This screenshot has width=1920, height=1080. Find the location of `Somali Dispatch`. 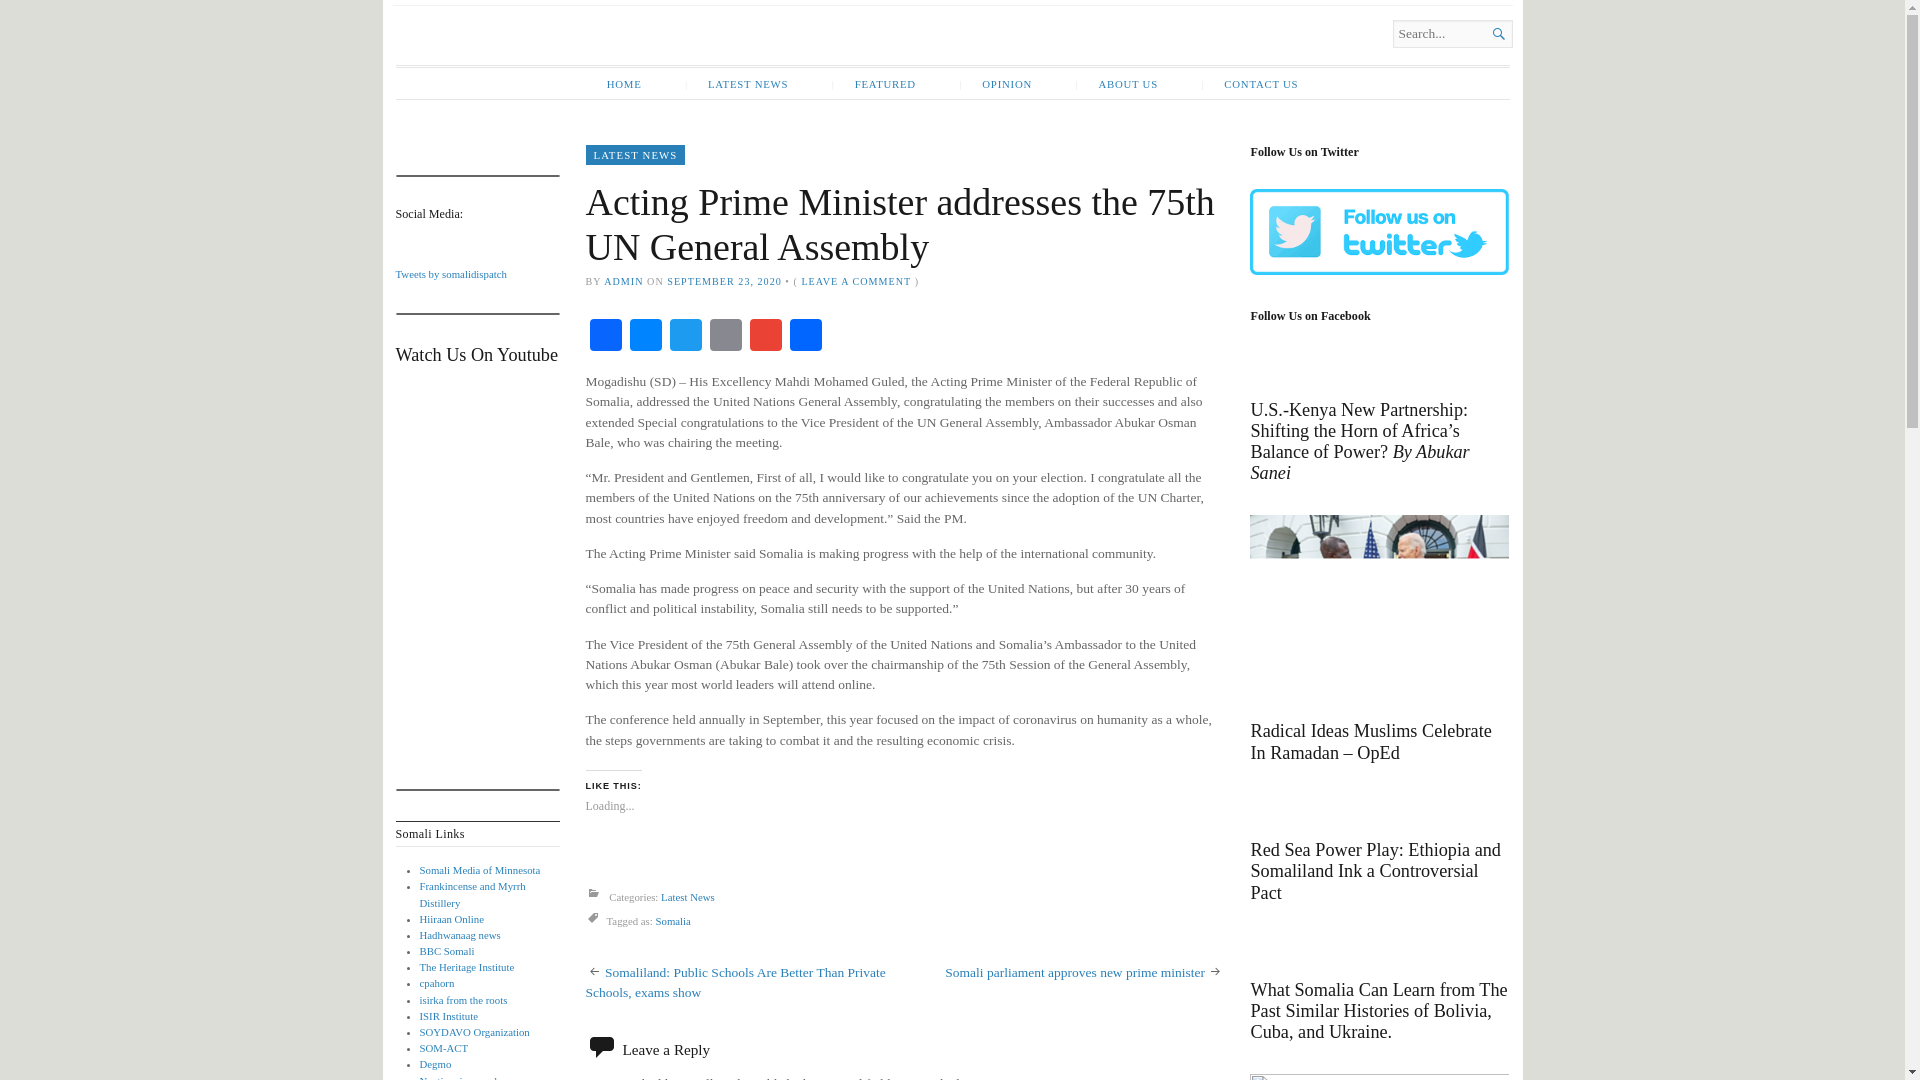

Somali Dispatch is located at coordinates (611, 58).